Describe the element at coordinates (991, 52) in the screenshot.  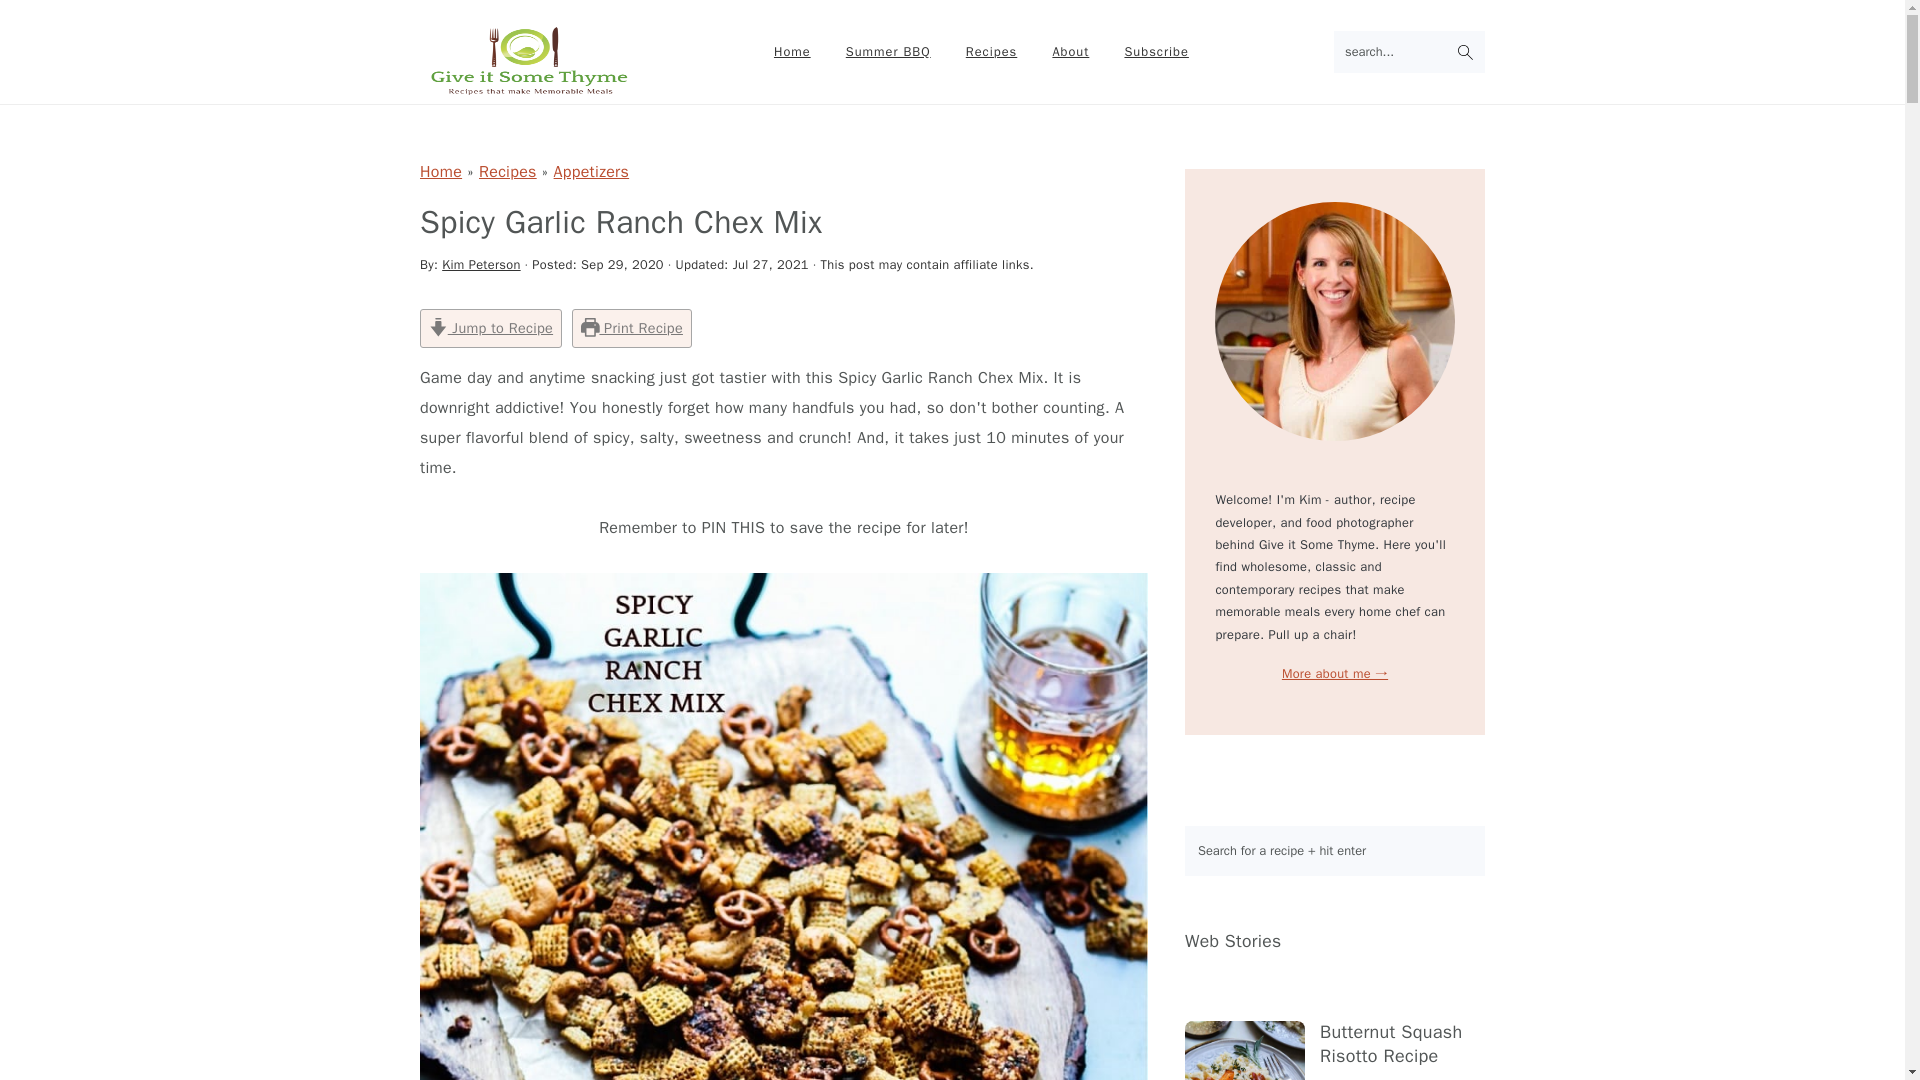
I see `Recipes` at that location.